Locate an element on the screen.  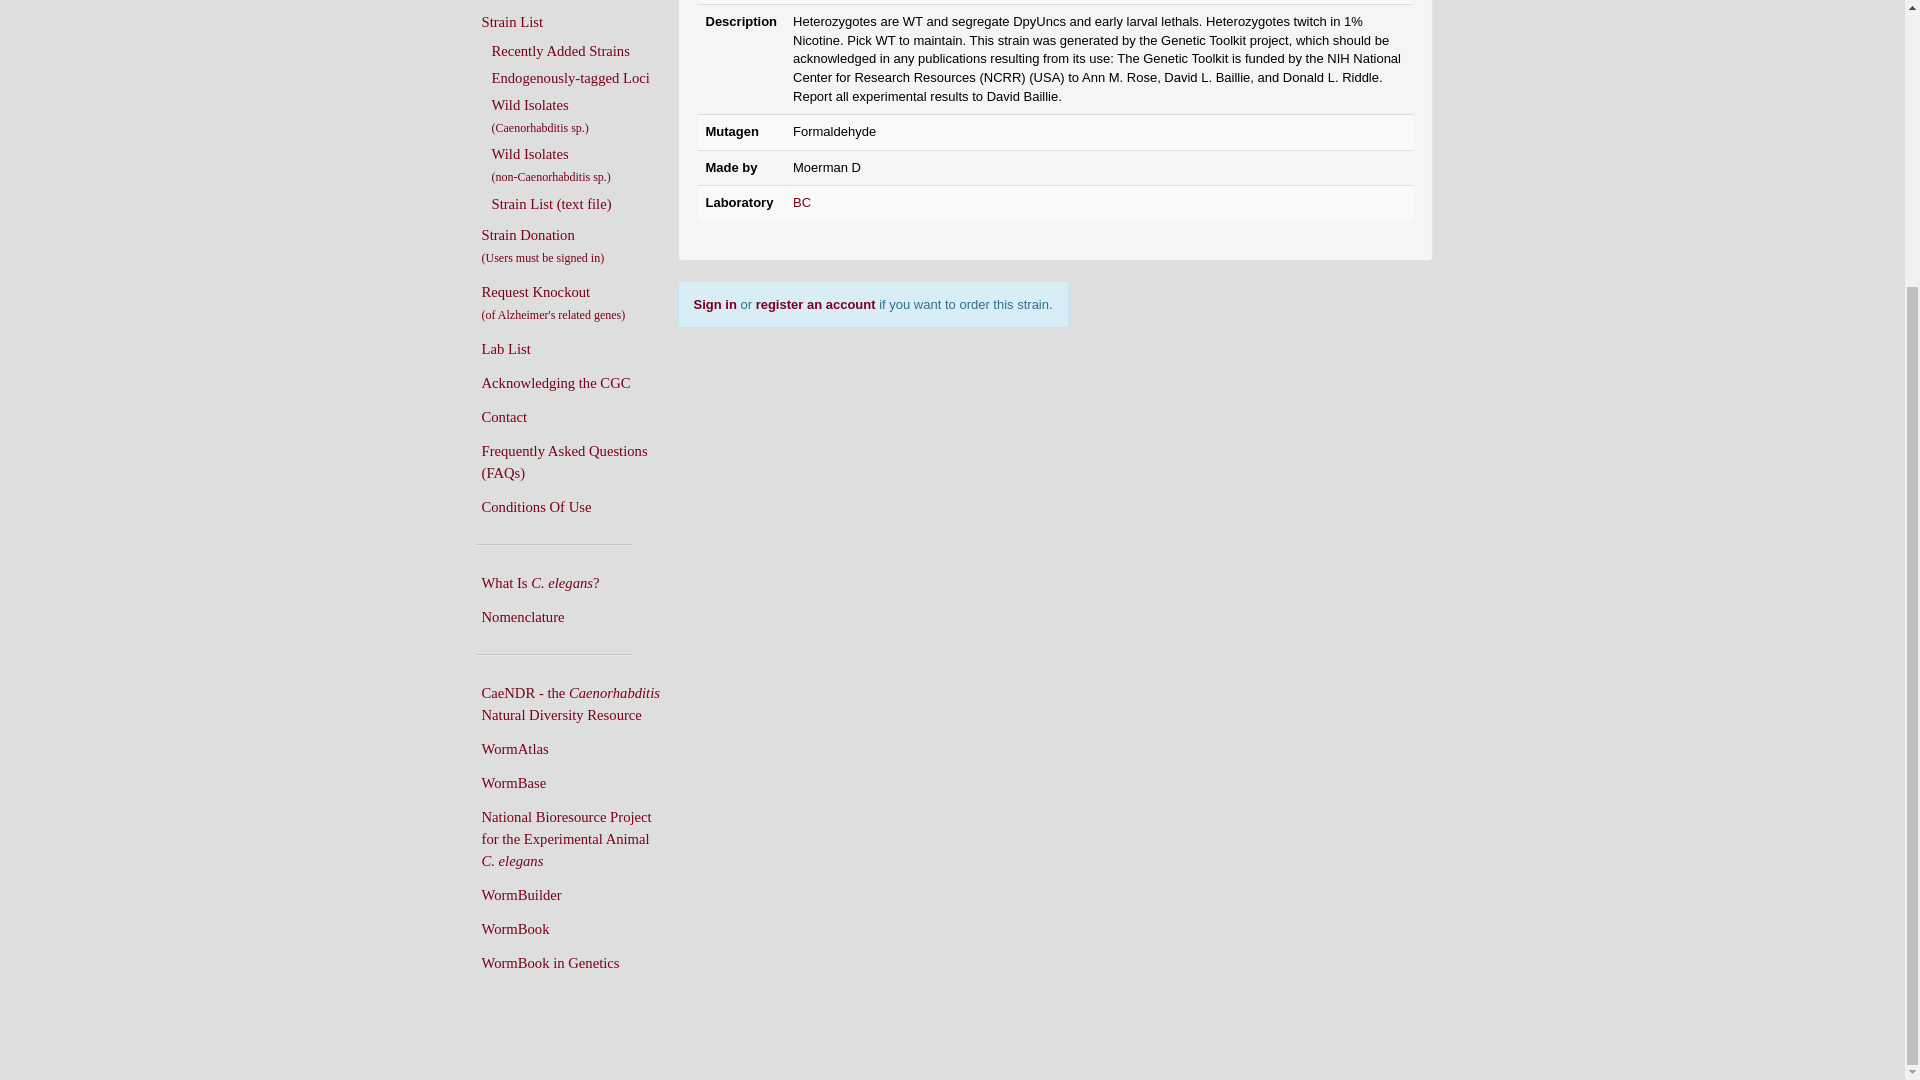
Contact is located at coordinates (574, 416).